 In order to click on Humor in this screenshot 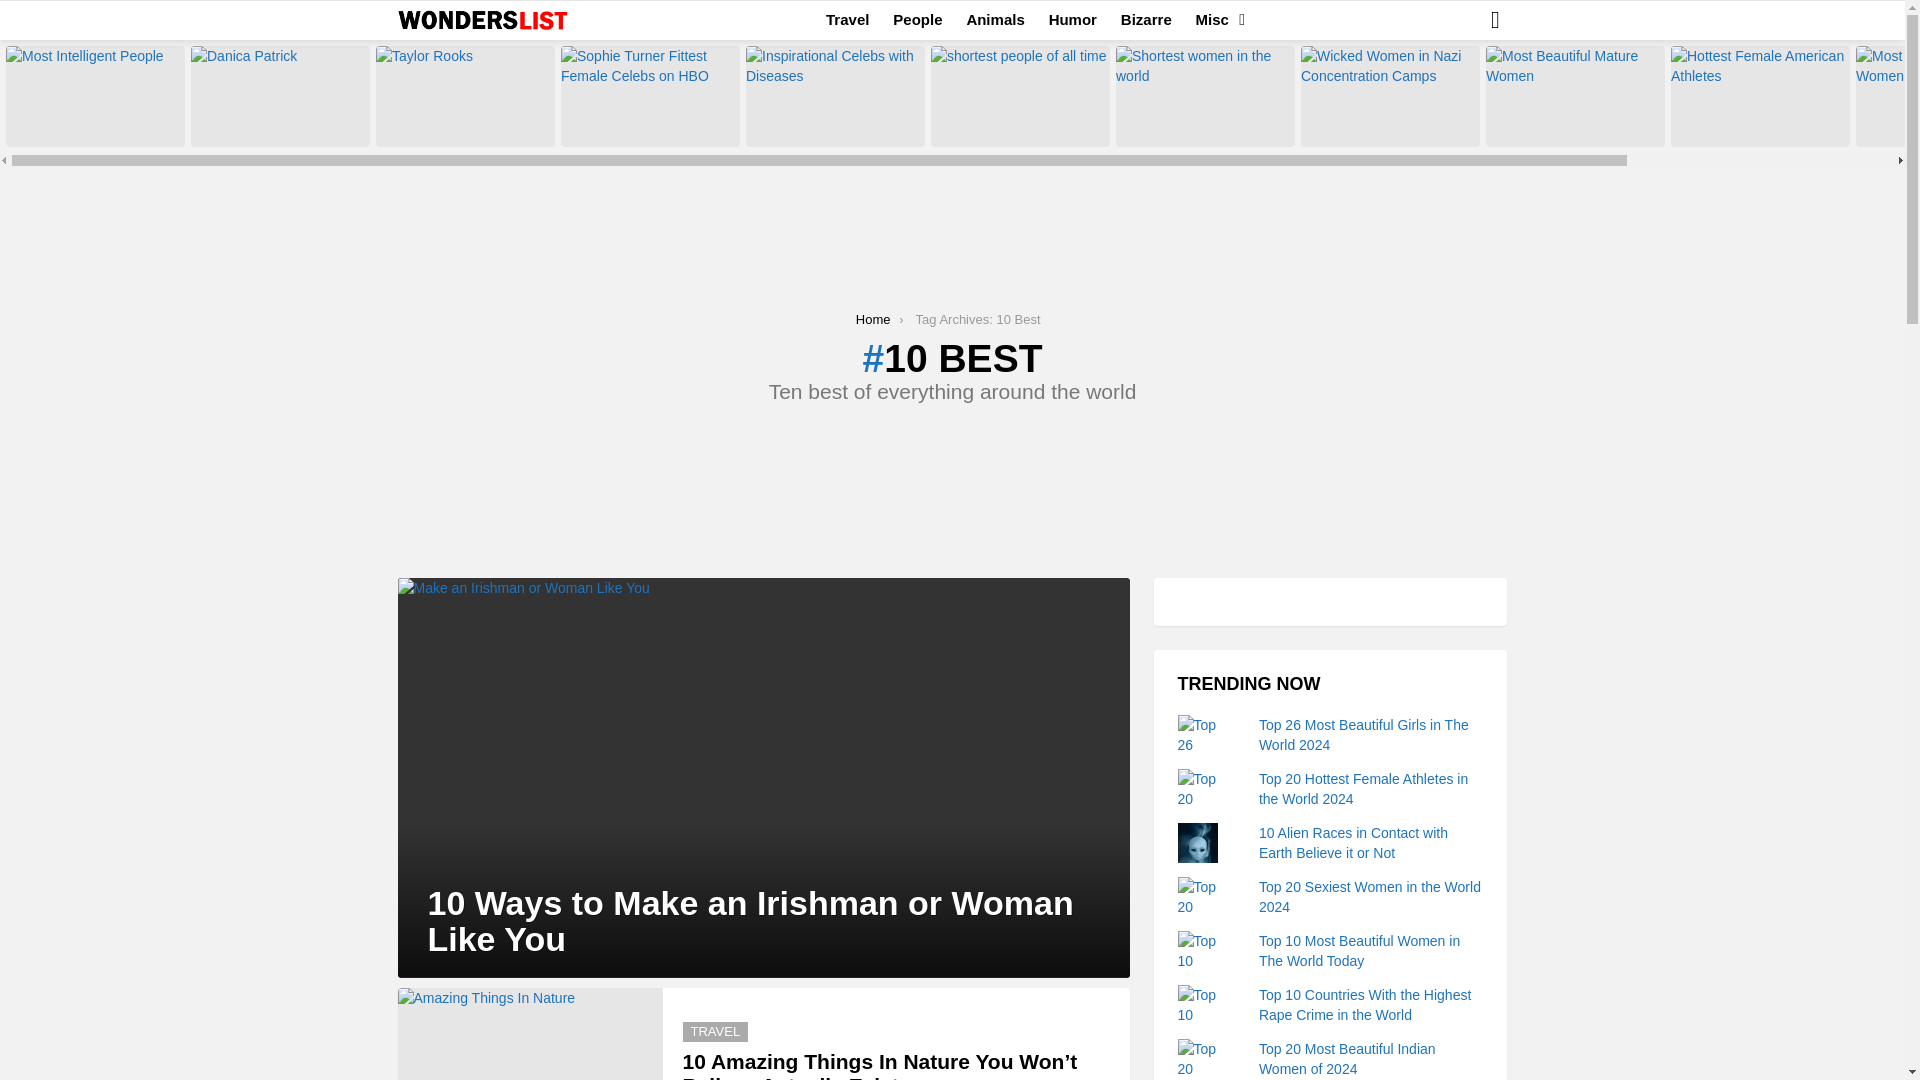, I will do `click(1072, 20)`.